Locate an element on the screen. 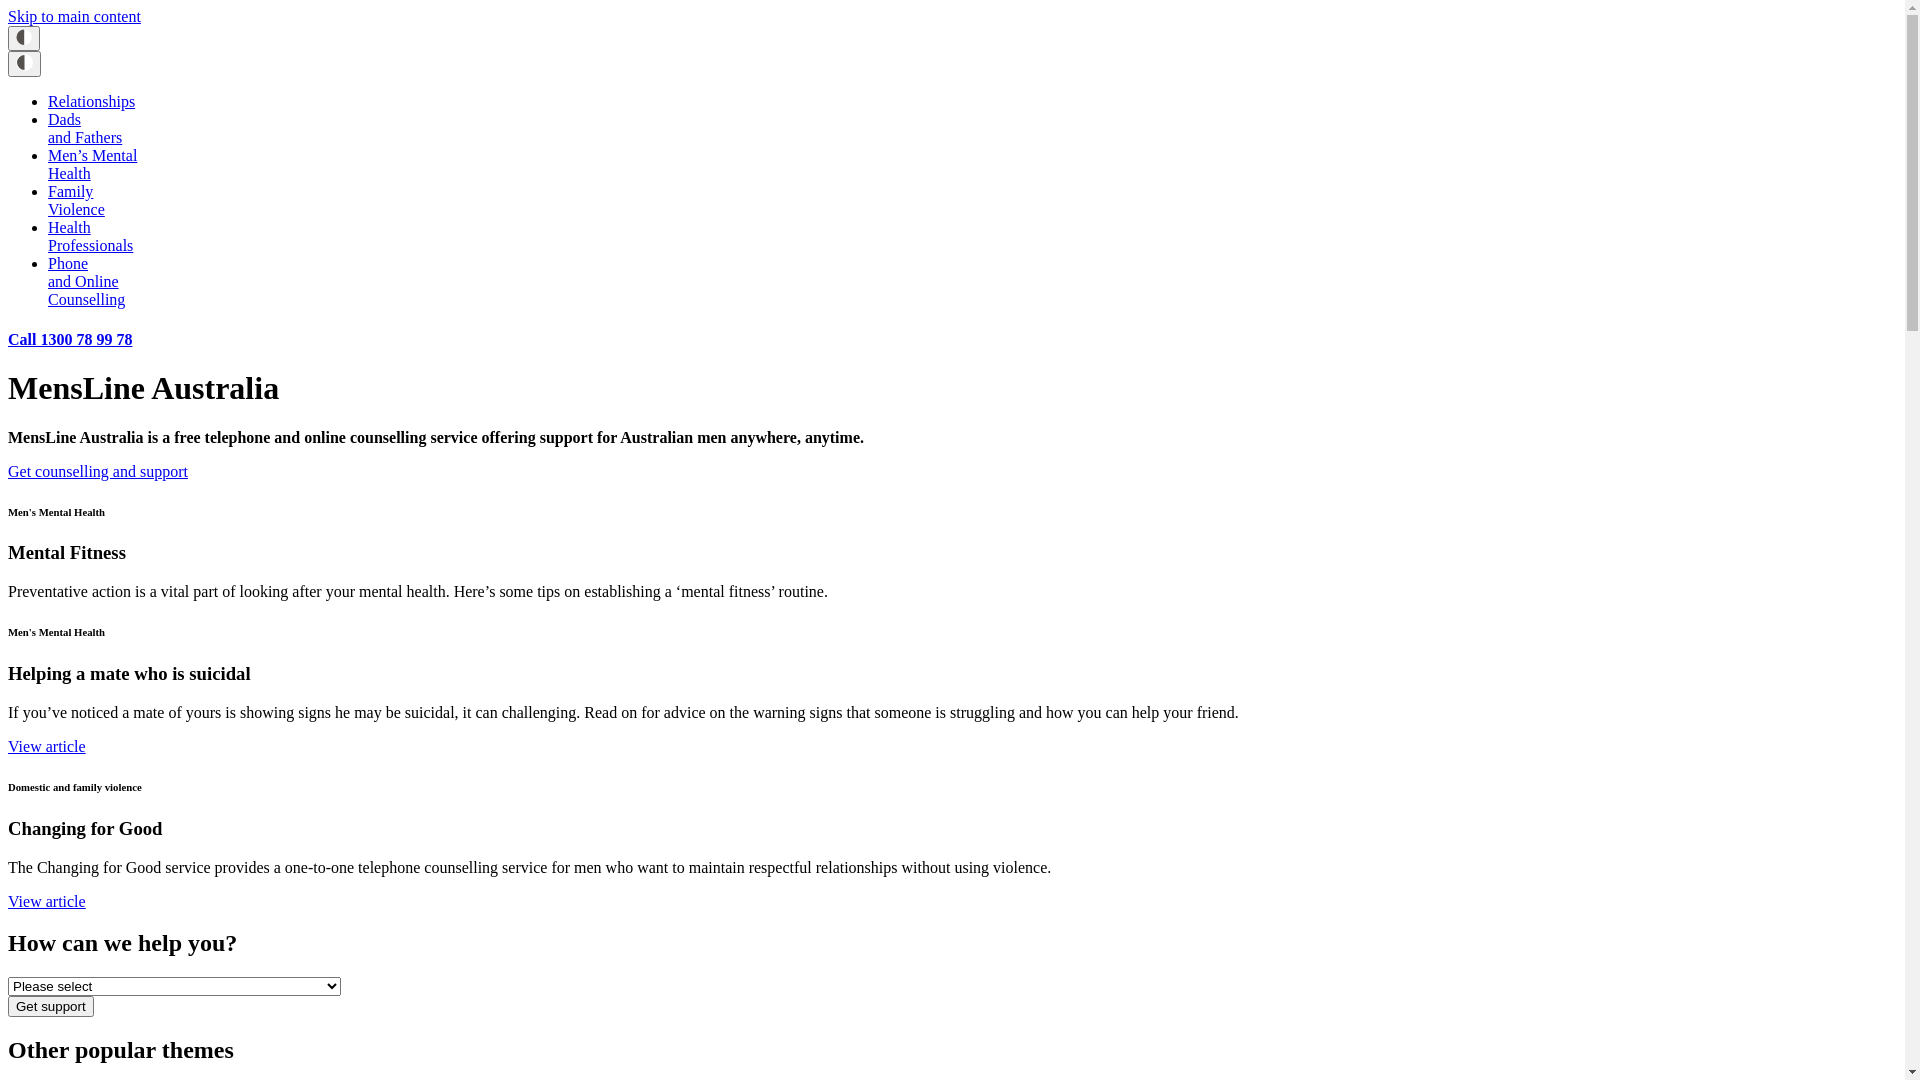  View article is located at coordinates (47, 900).